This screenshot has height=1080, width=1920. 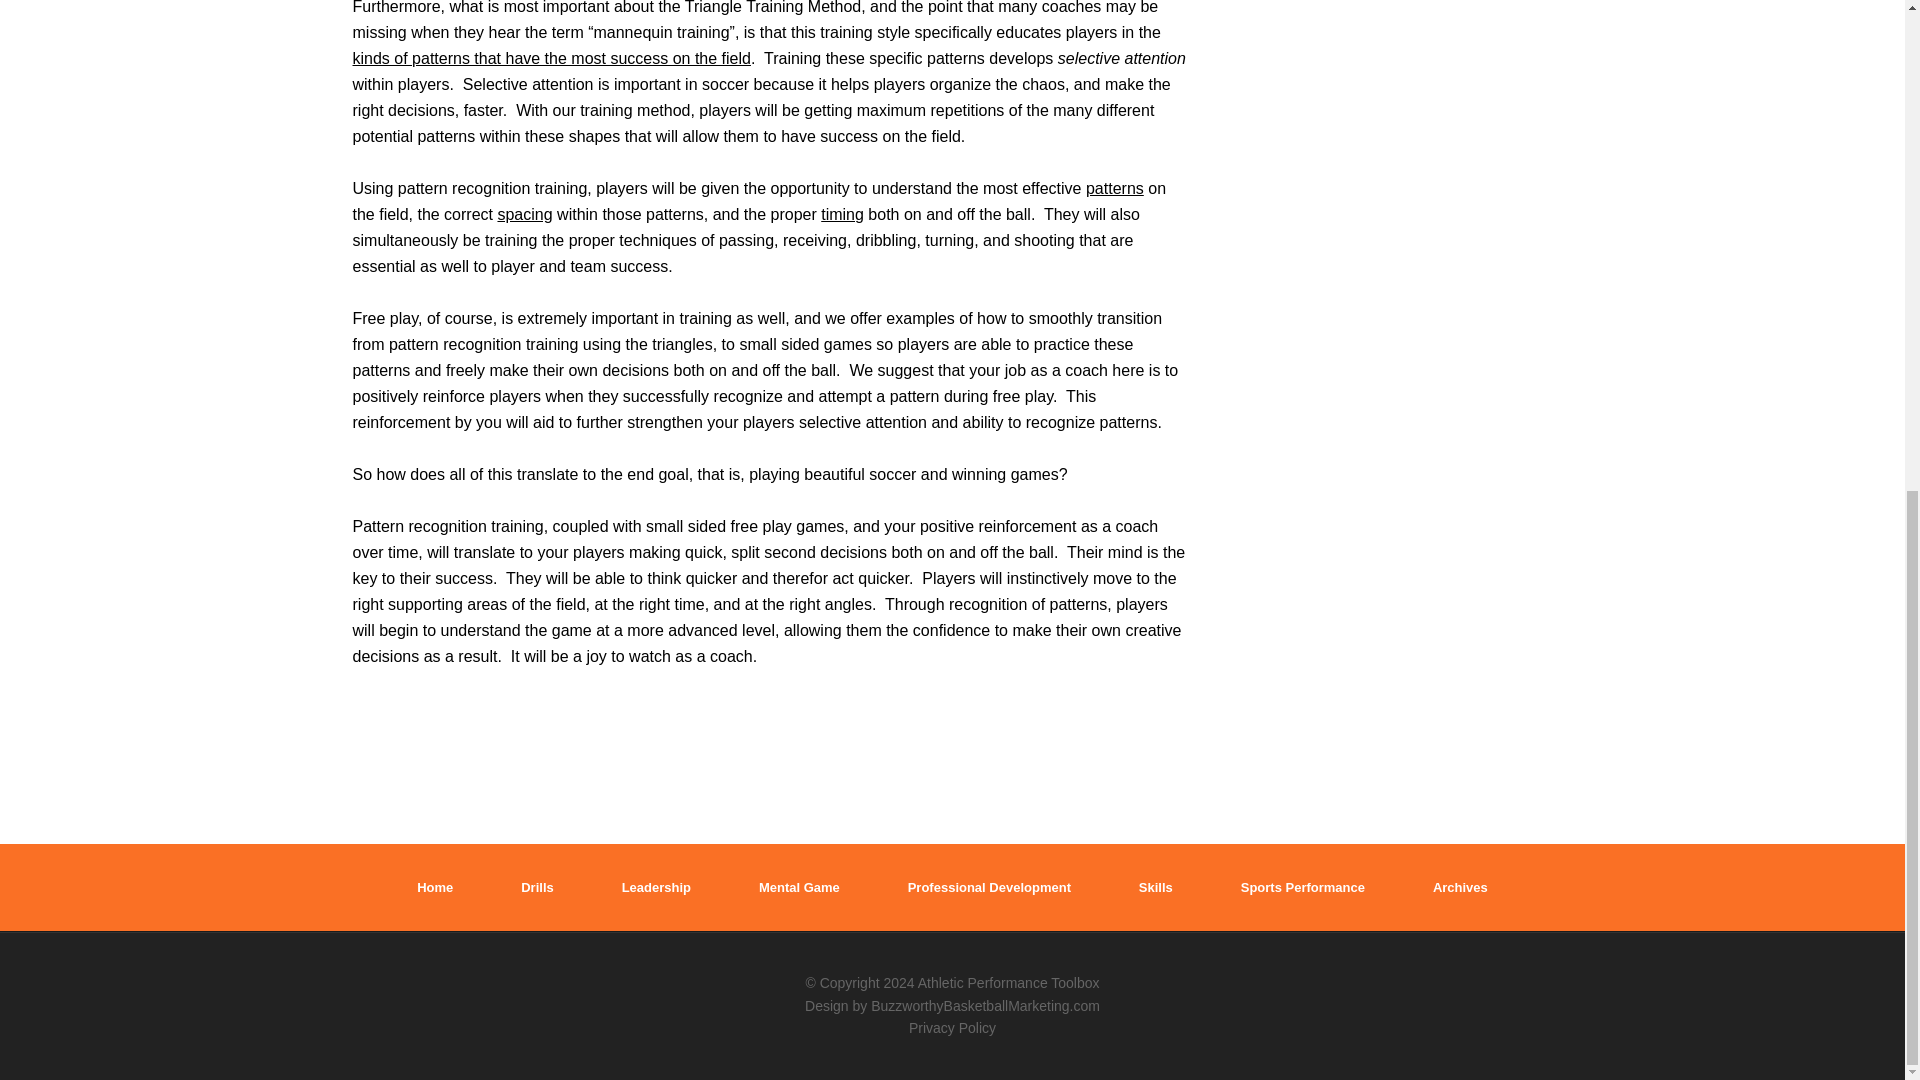 What do you see at coordinates (1156, 888) in the screenshot?
I see `Skills` at bounding box center [1156, 888].